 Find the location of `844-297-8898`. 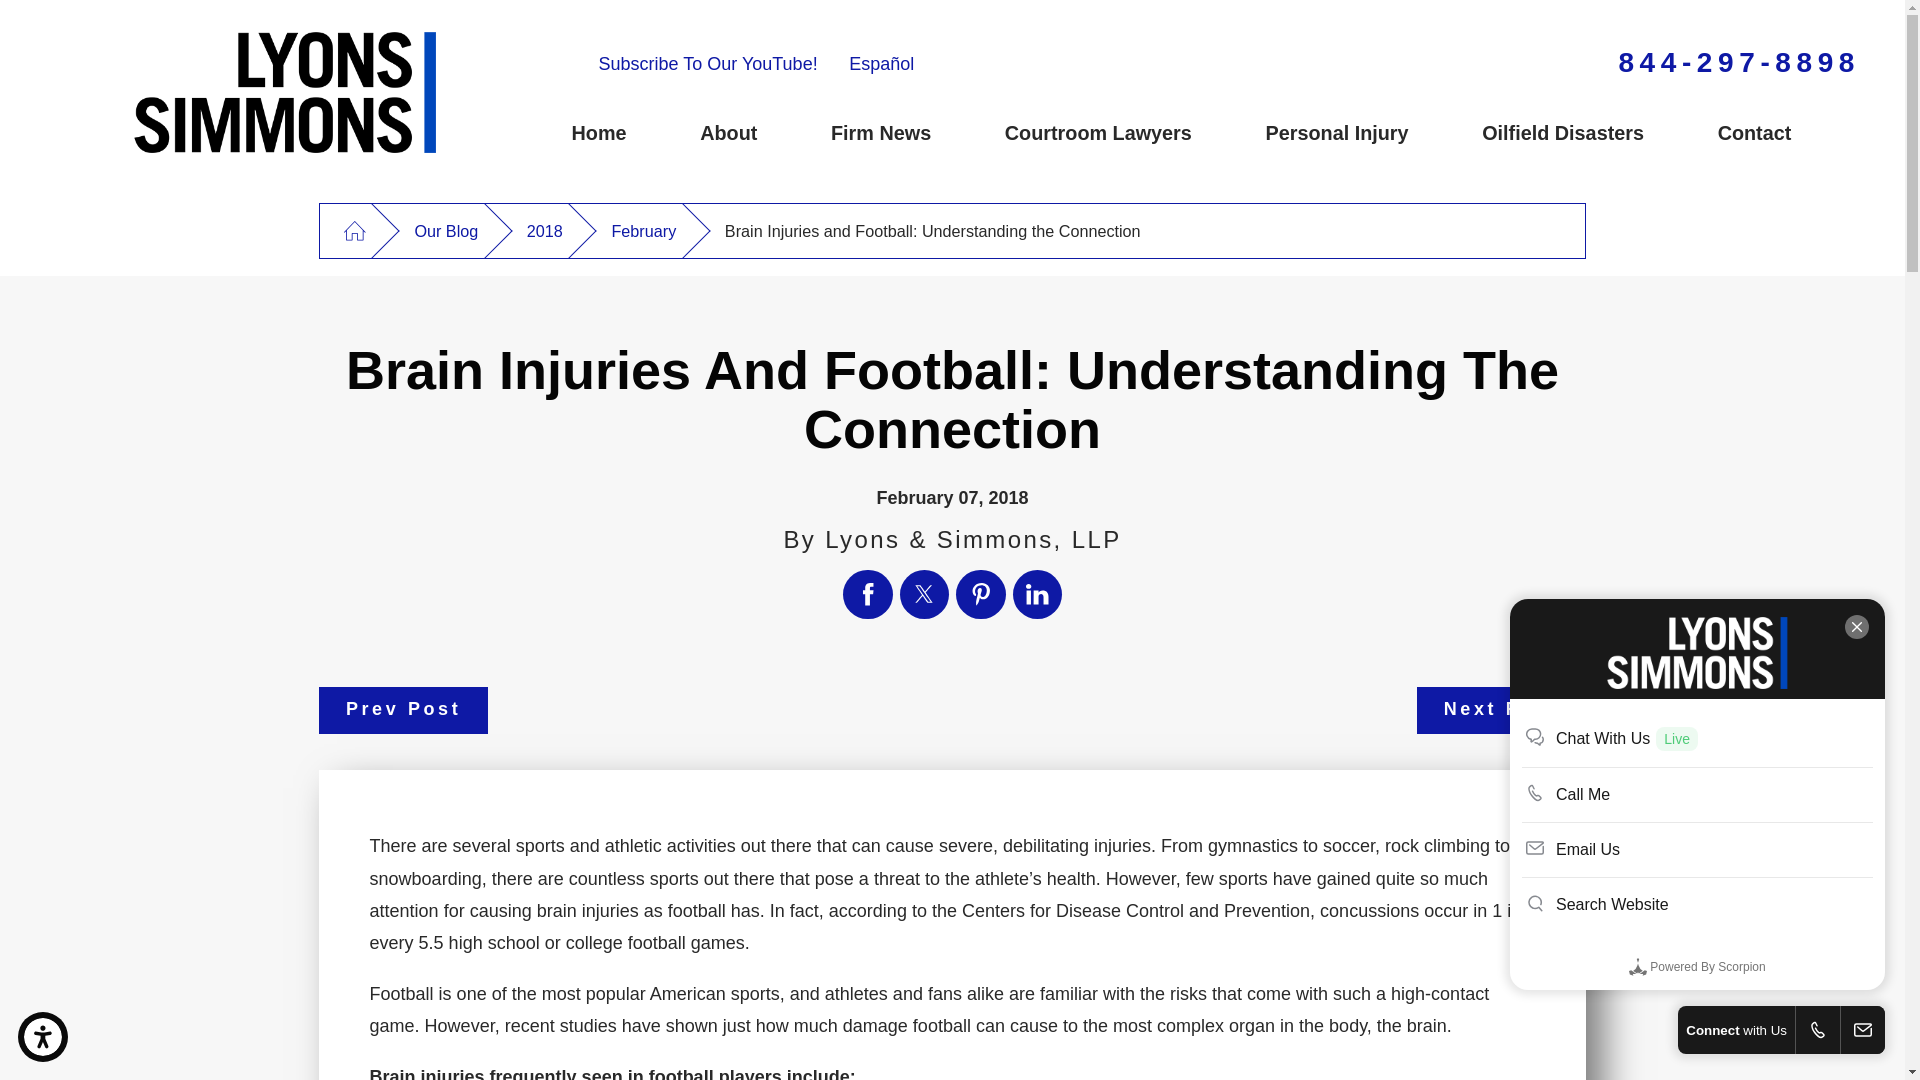

844-297-8898 is located at coordinates (1739, 62).